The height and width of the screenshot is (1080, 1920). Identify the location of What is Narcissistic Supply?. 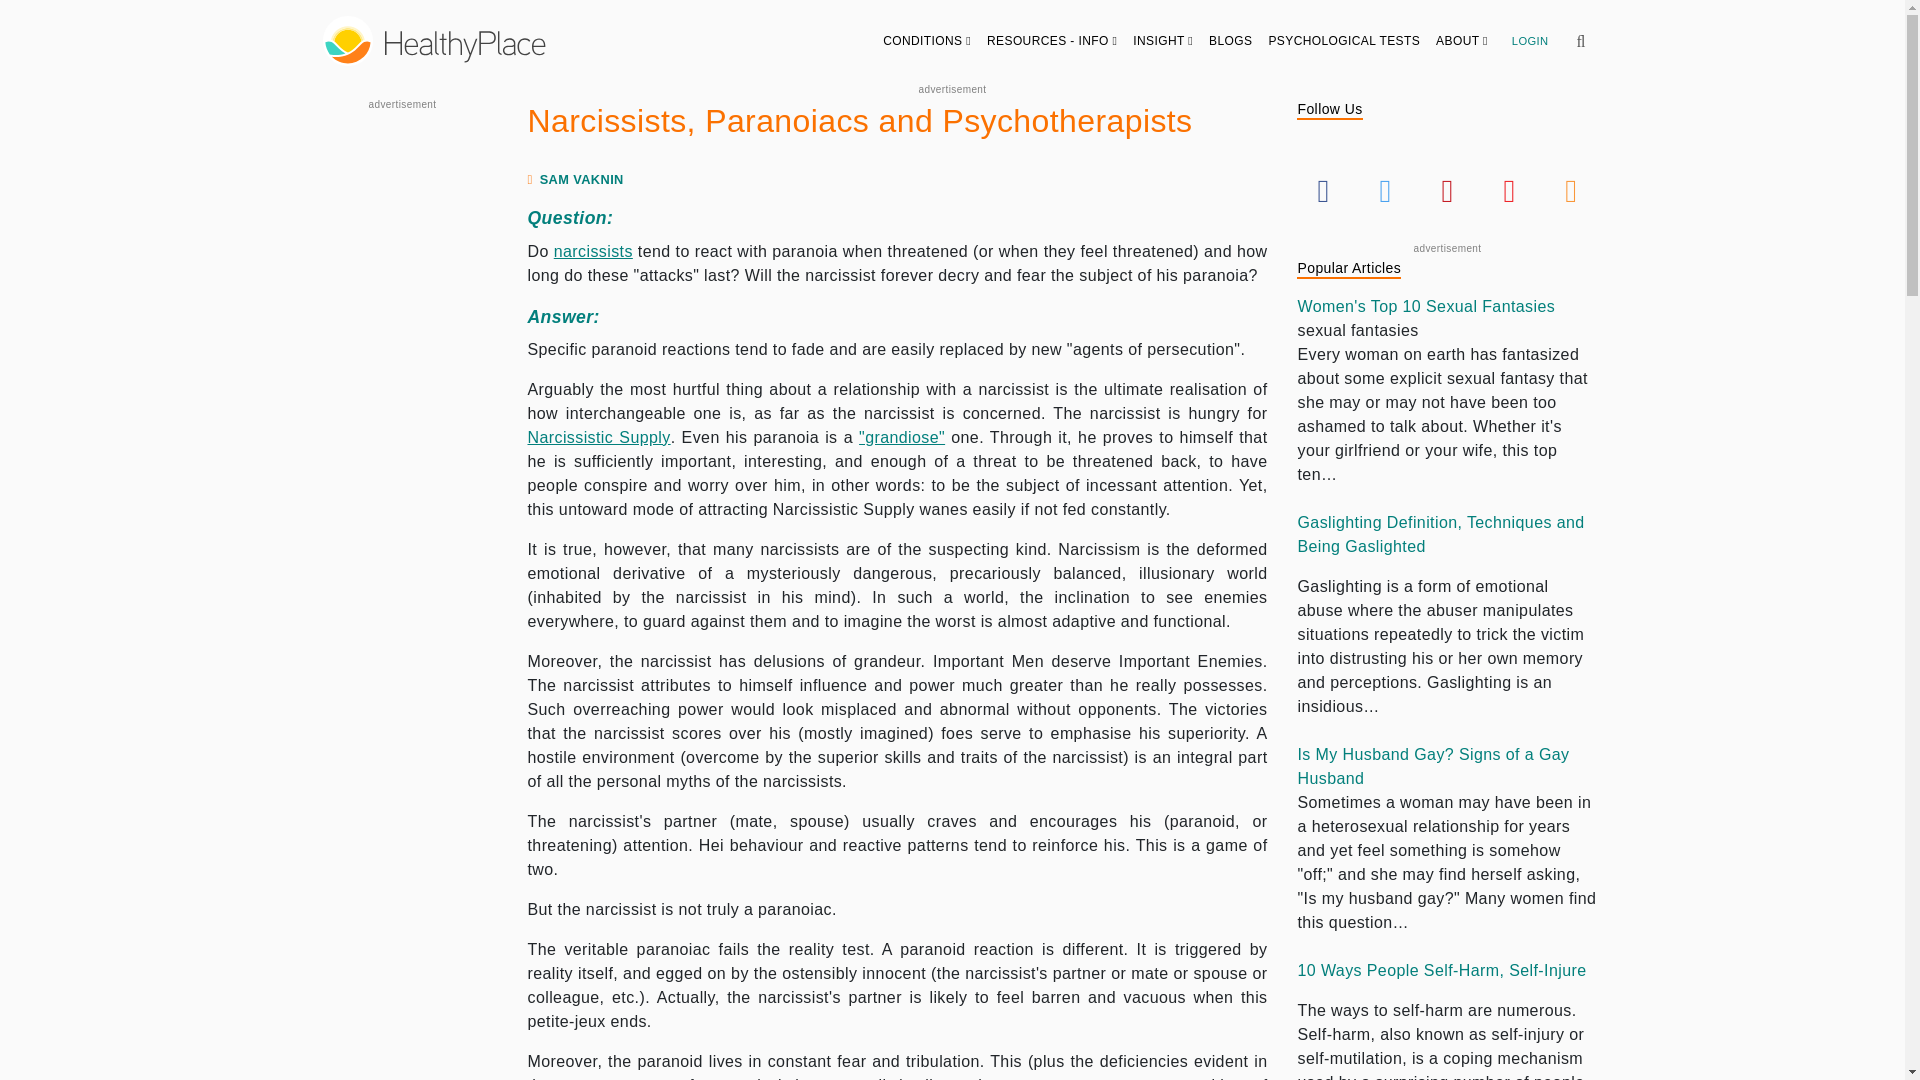
(599, 437).